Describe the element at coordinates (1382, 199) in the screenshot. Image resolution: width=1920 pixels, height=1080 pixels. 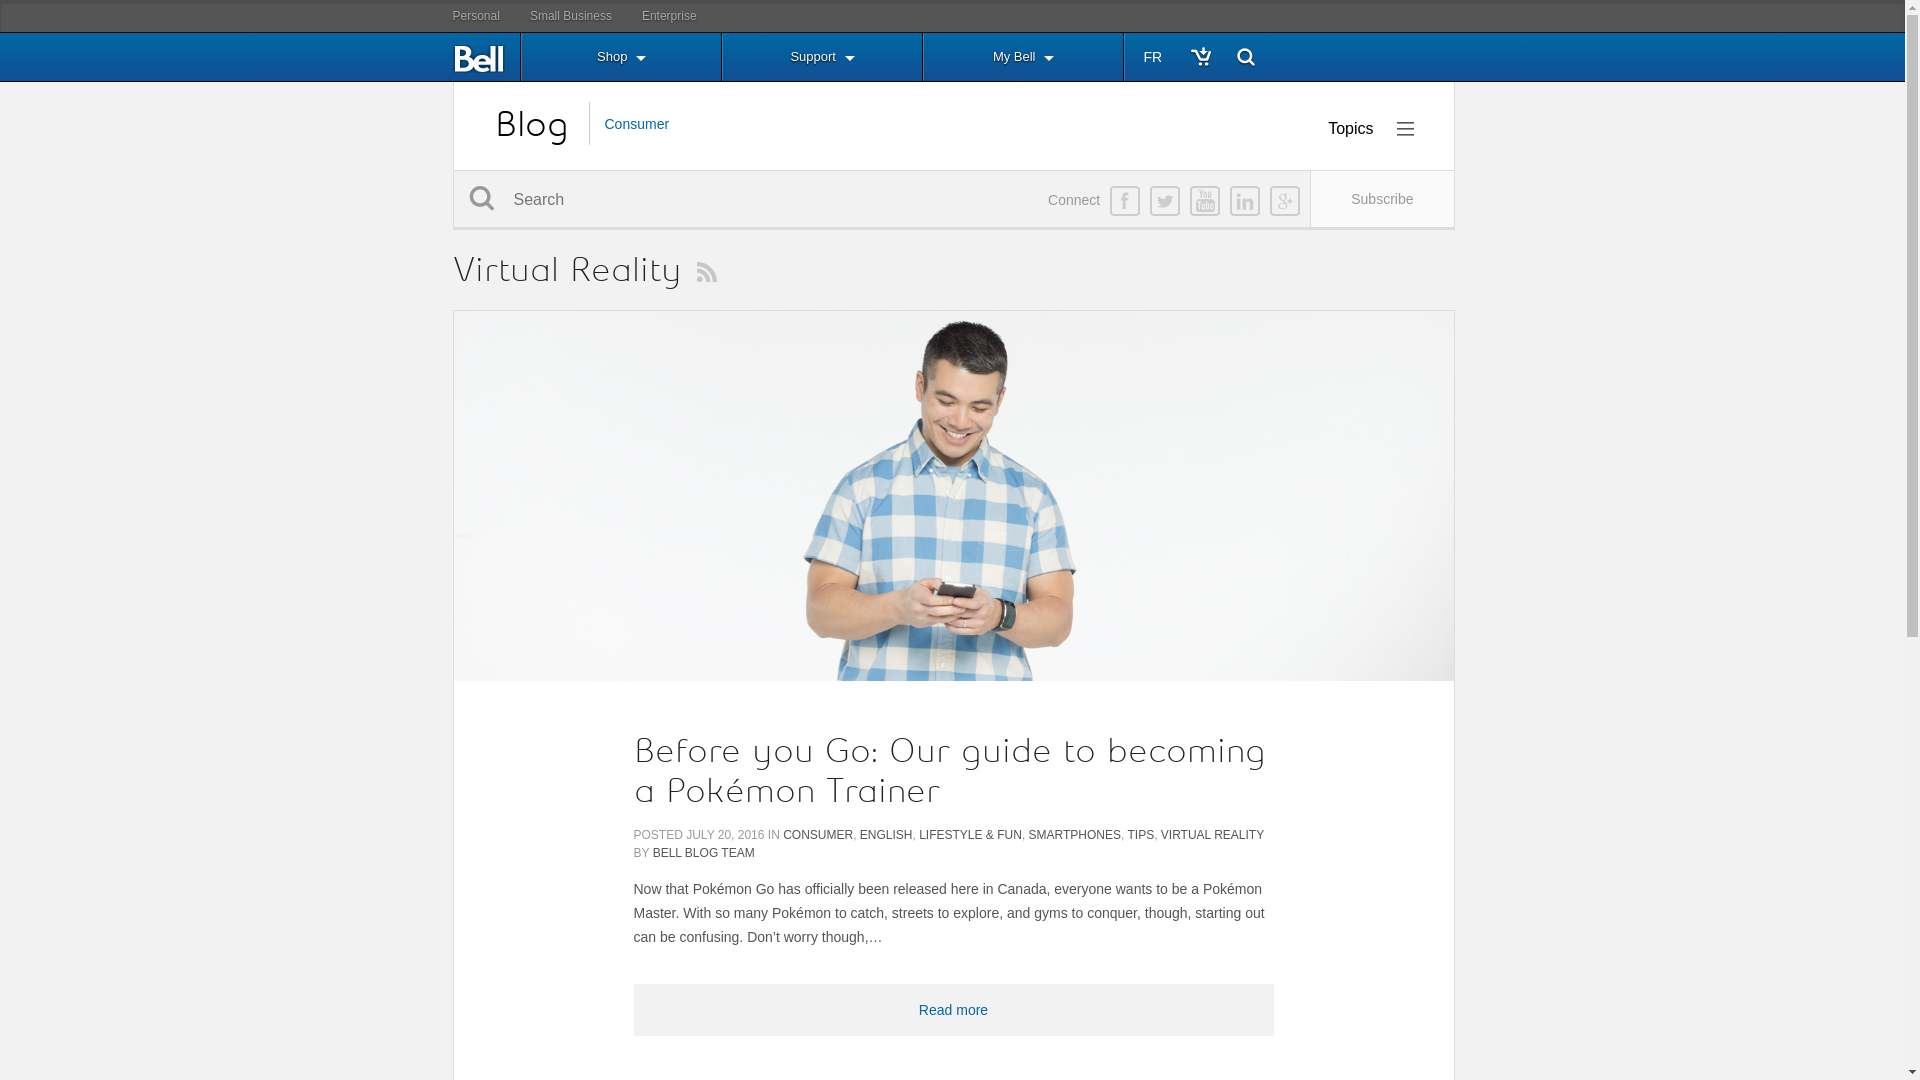
I see `Subscribe` at that location.